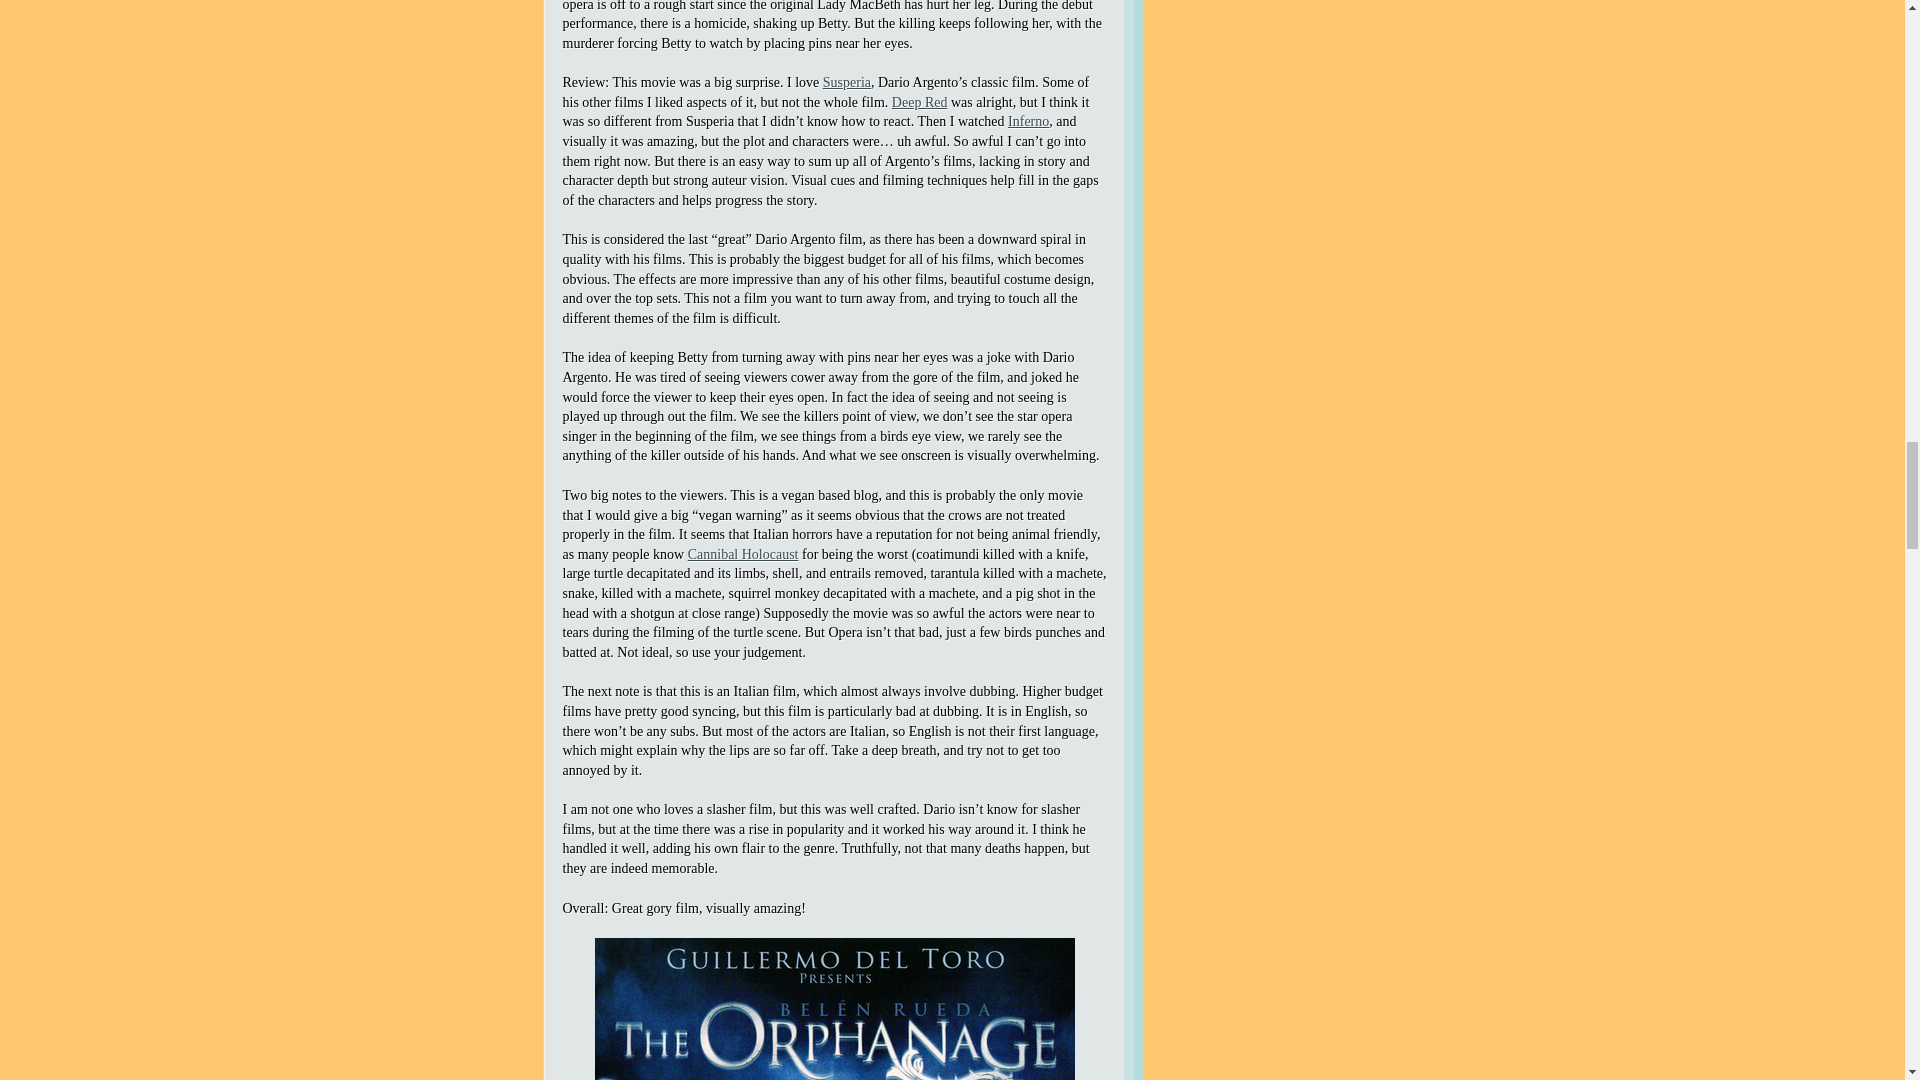  What do you see at coordinates (920, 102) in the screenshot?
I see `Deep Red` at bounding box center [920, 102].